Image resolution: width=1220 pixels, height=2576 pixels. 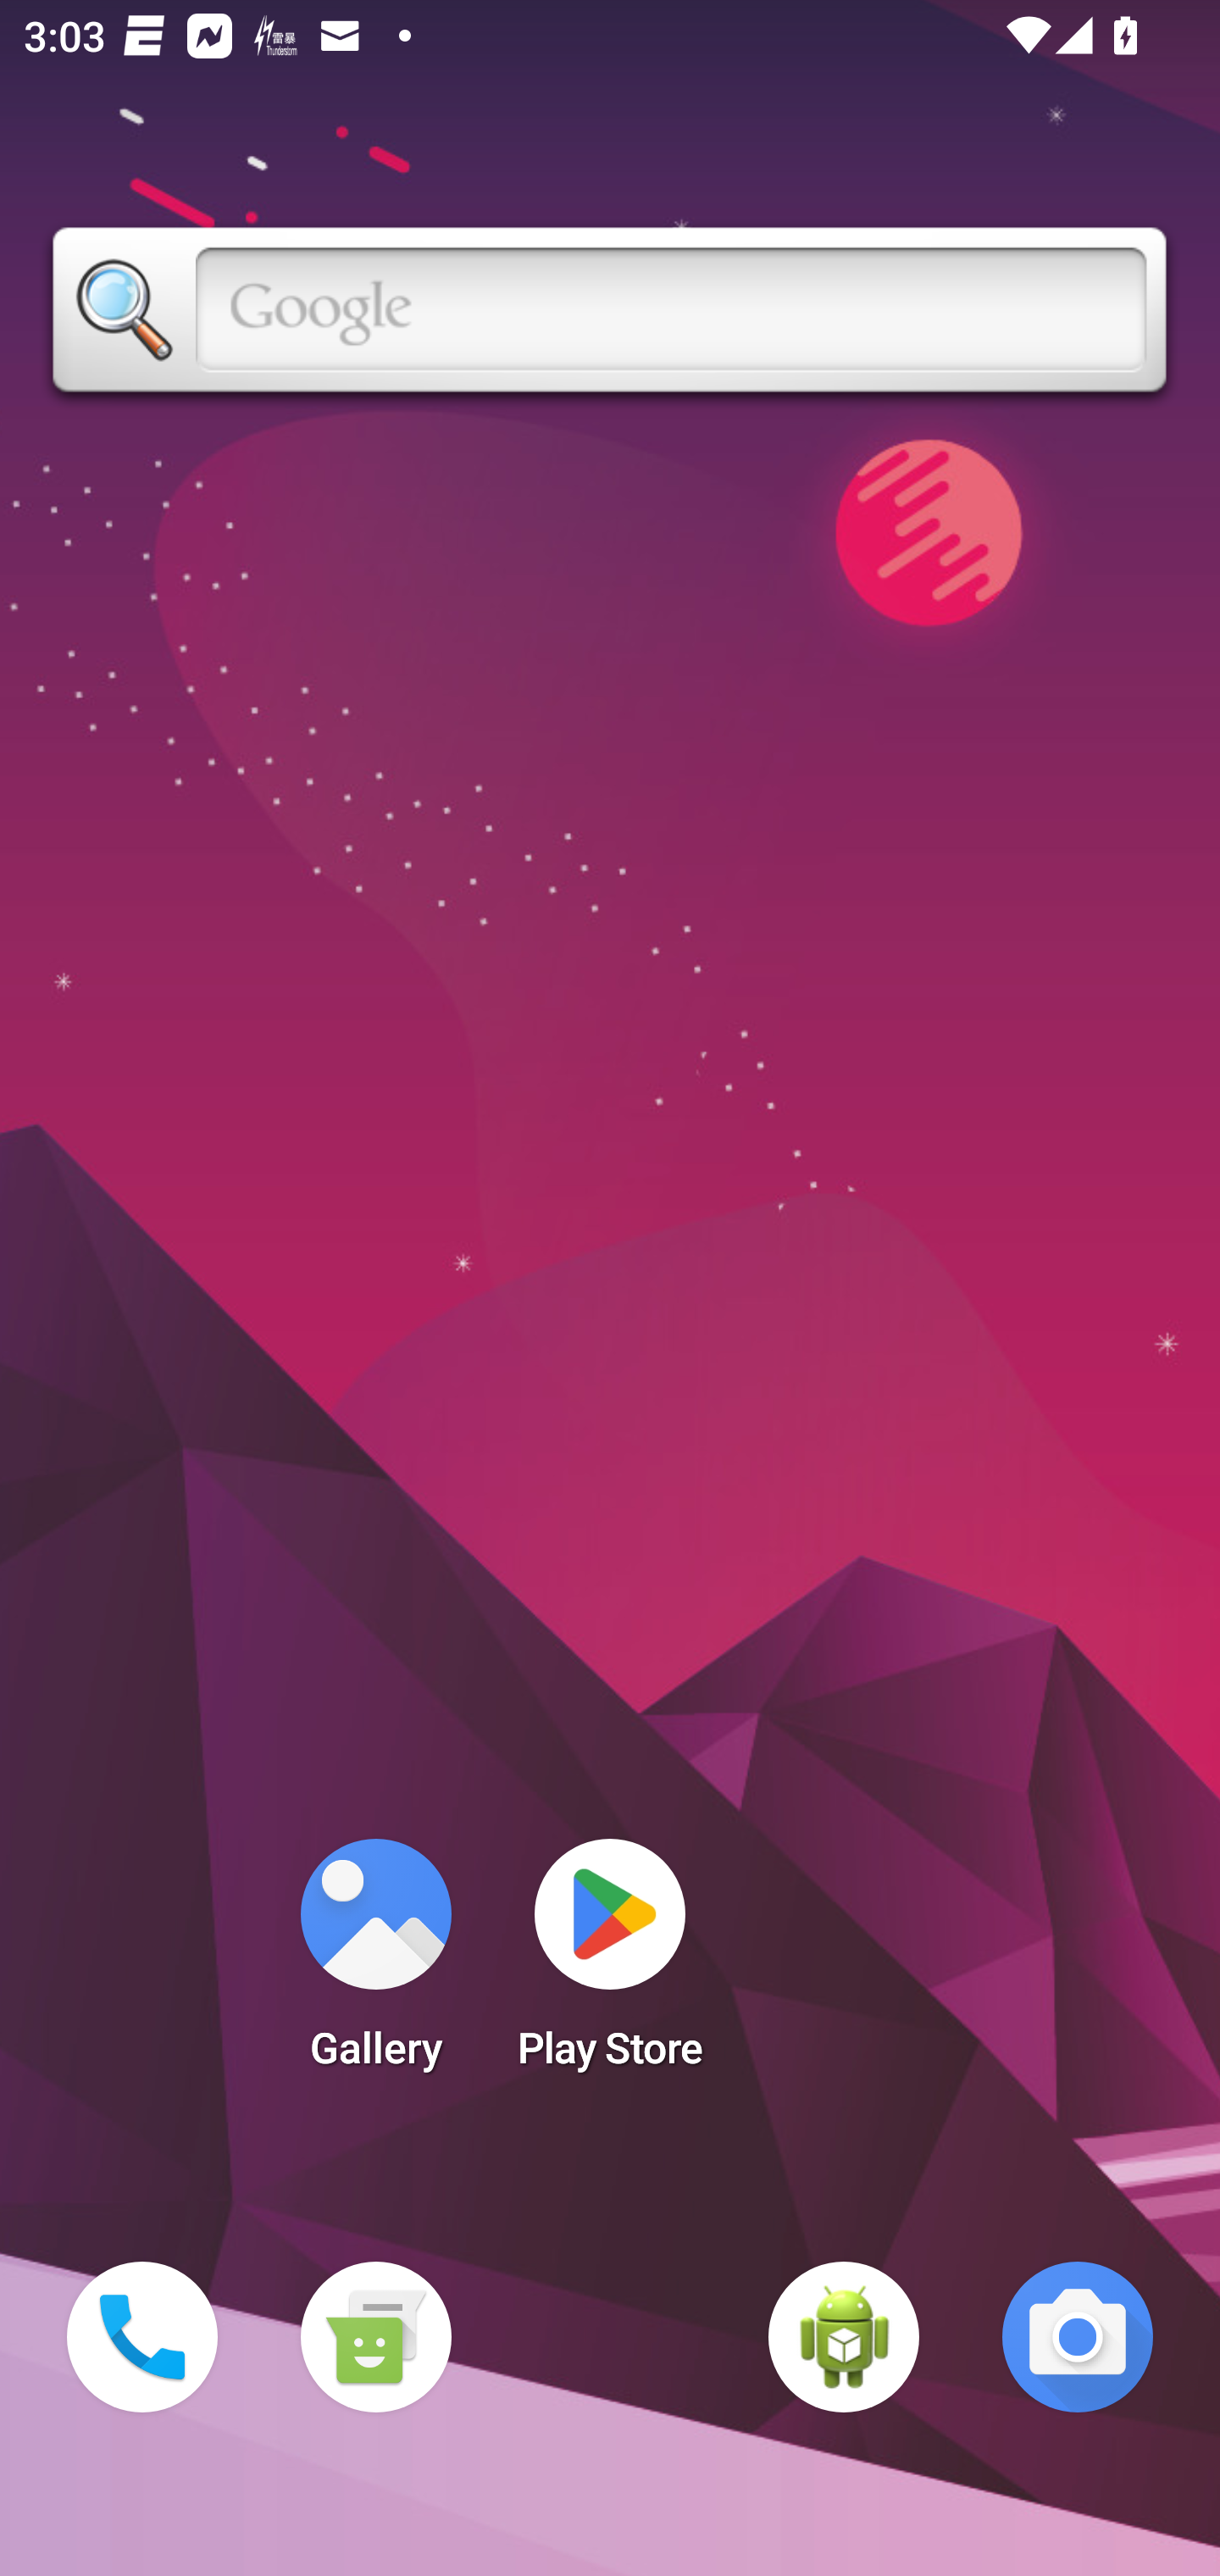 What do you see at coordinates (1078, 2337) in the screenshot?
I see `Camera` at bounding box center [1078, 2337].